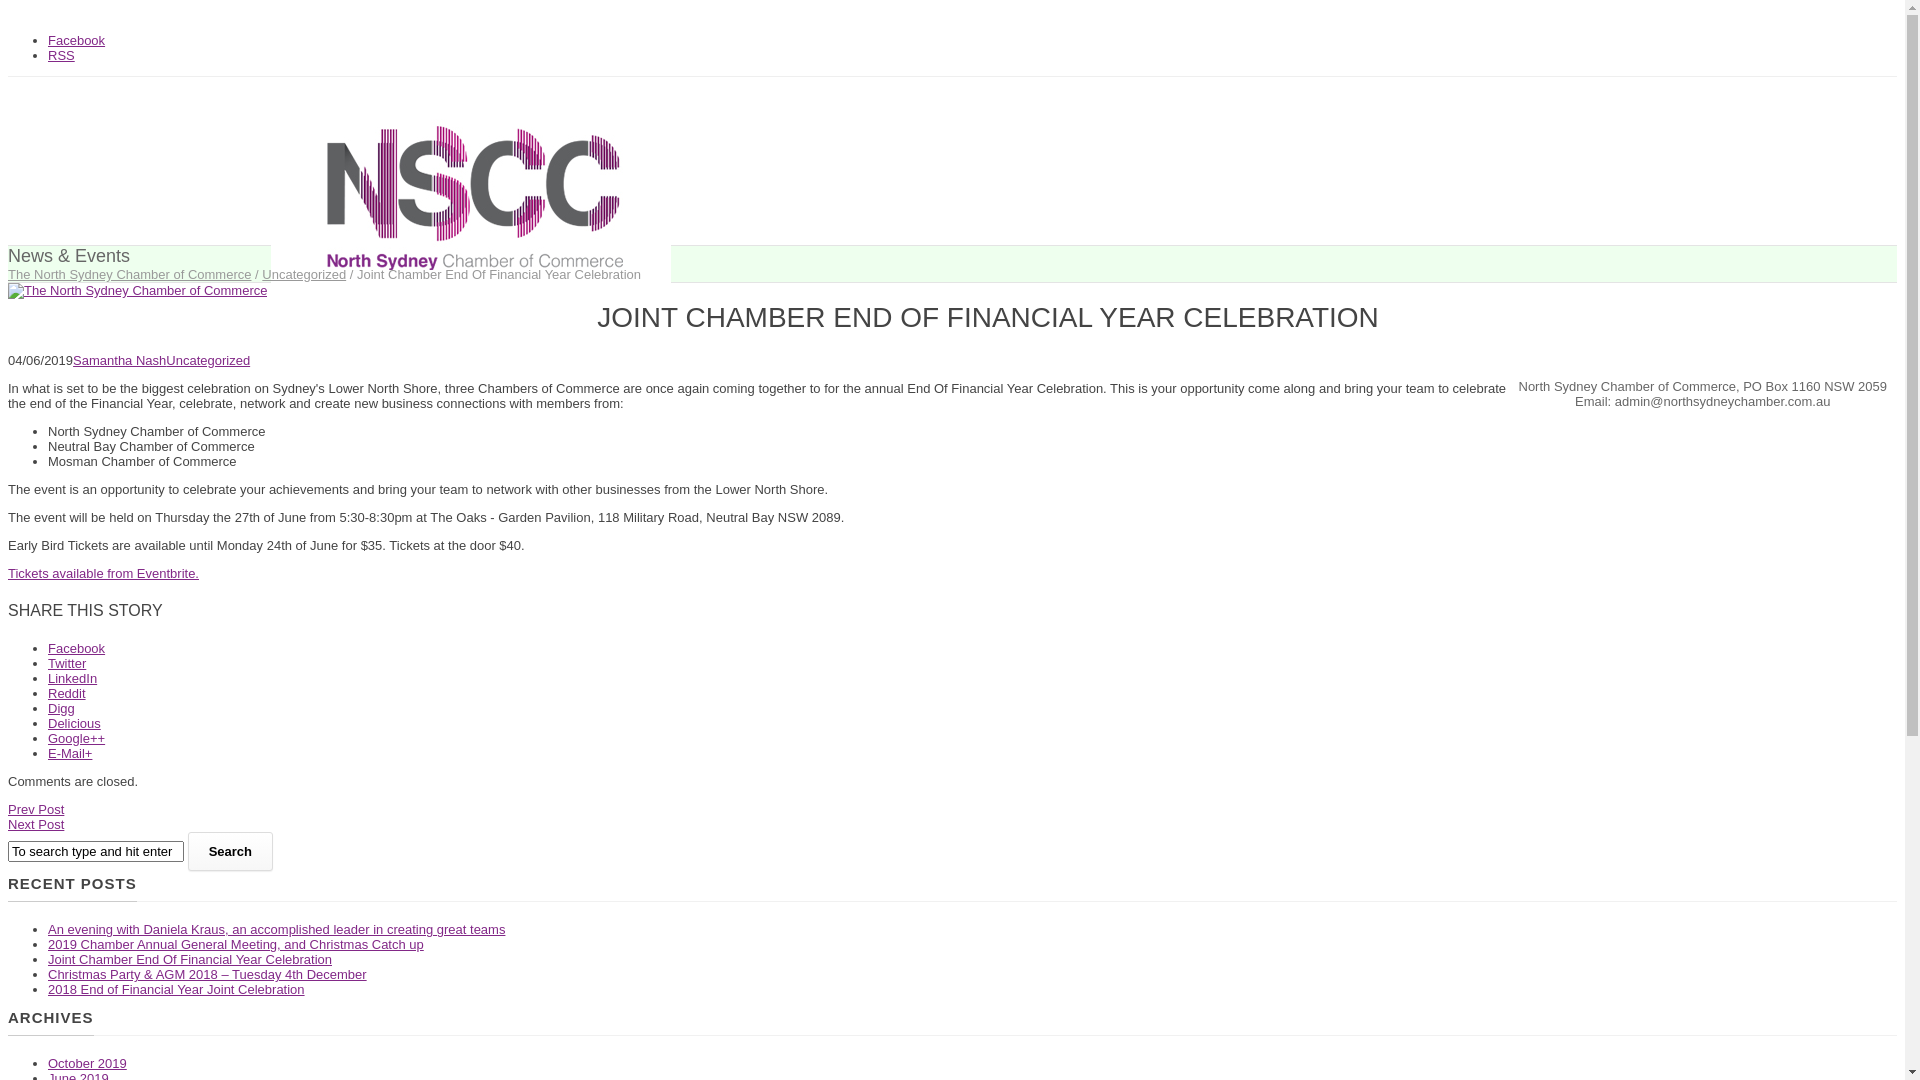 The height and width of the screenshot is (1080, 1920). Describe the element at coordinates (448, 320) in the screenshot. I see `News & Events` at that location.